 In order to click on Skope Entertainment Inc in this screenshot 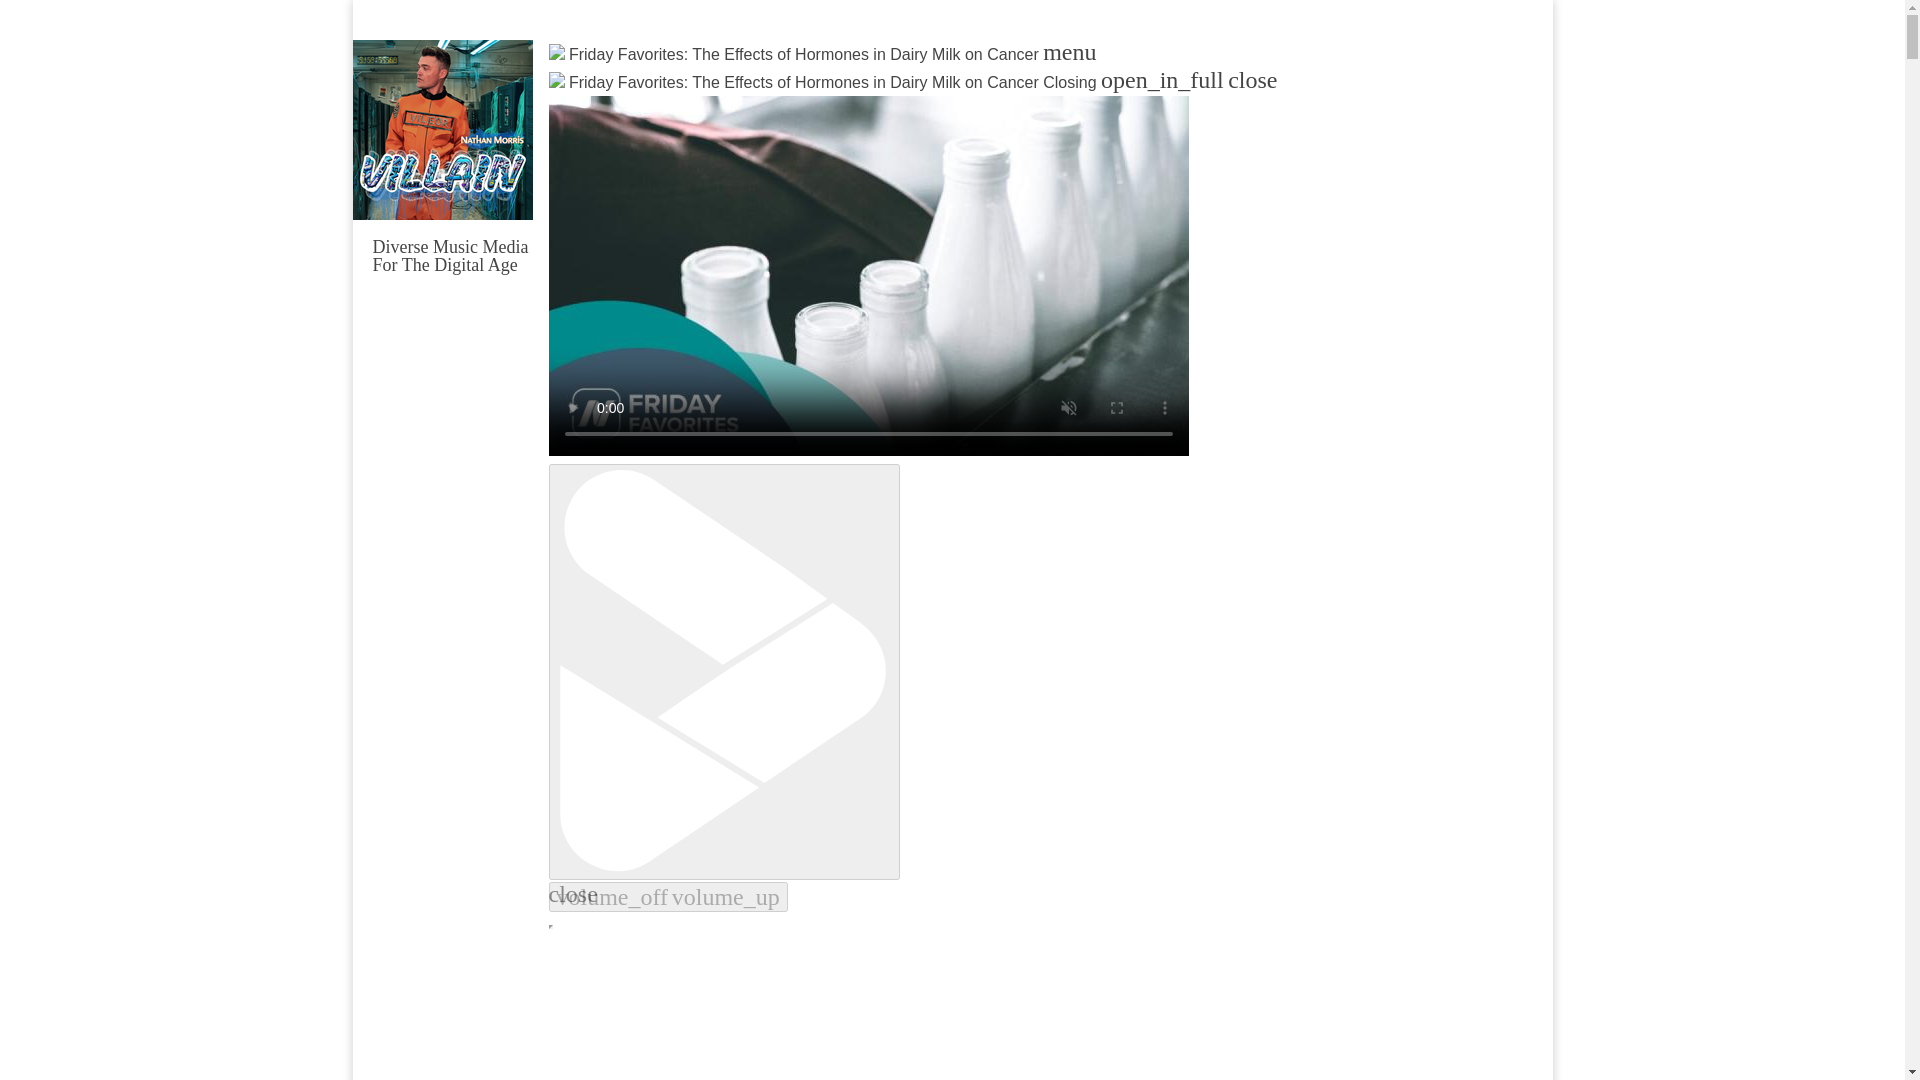, I will do `click(610, 290)`.